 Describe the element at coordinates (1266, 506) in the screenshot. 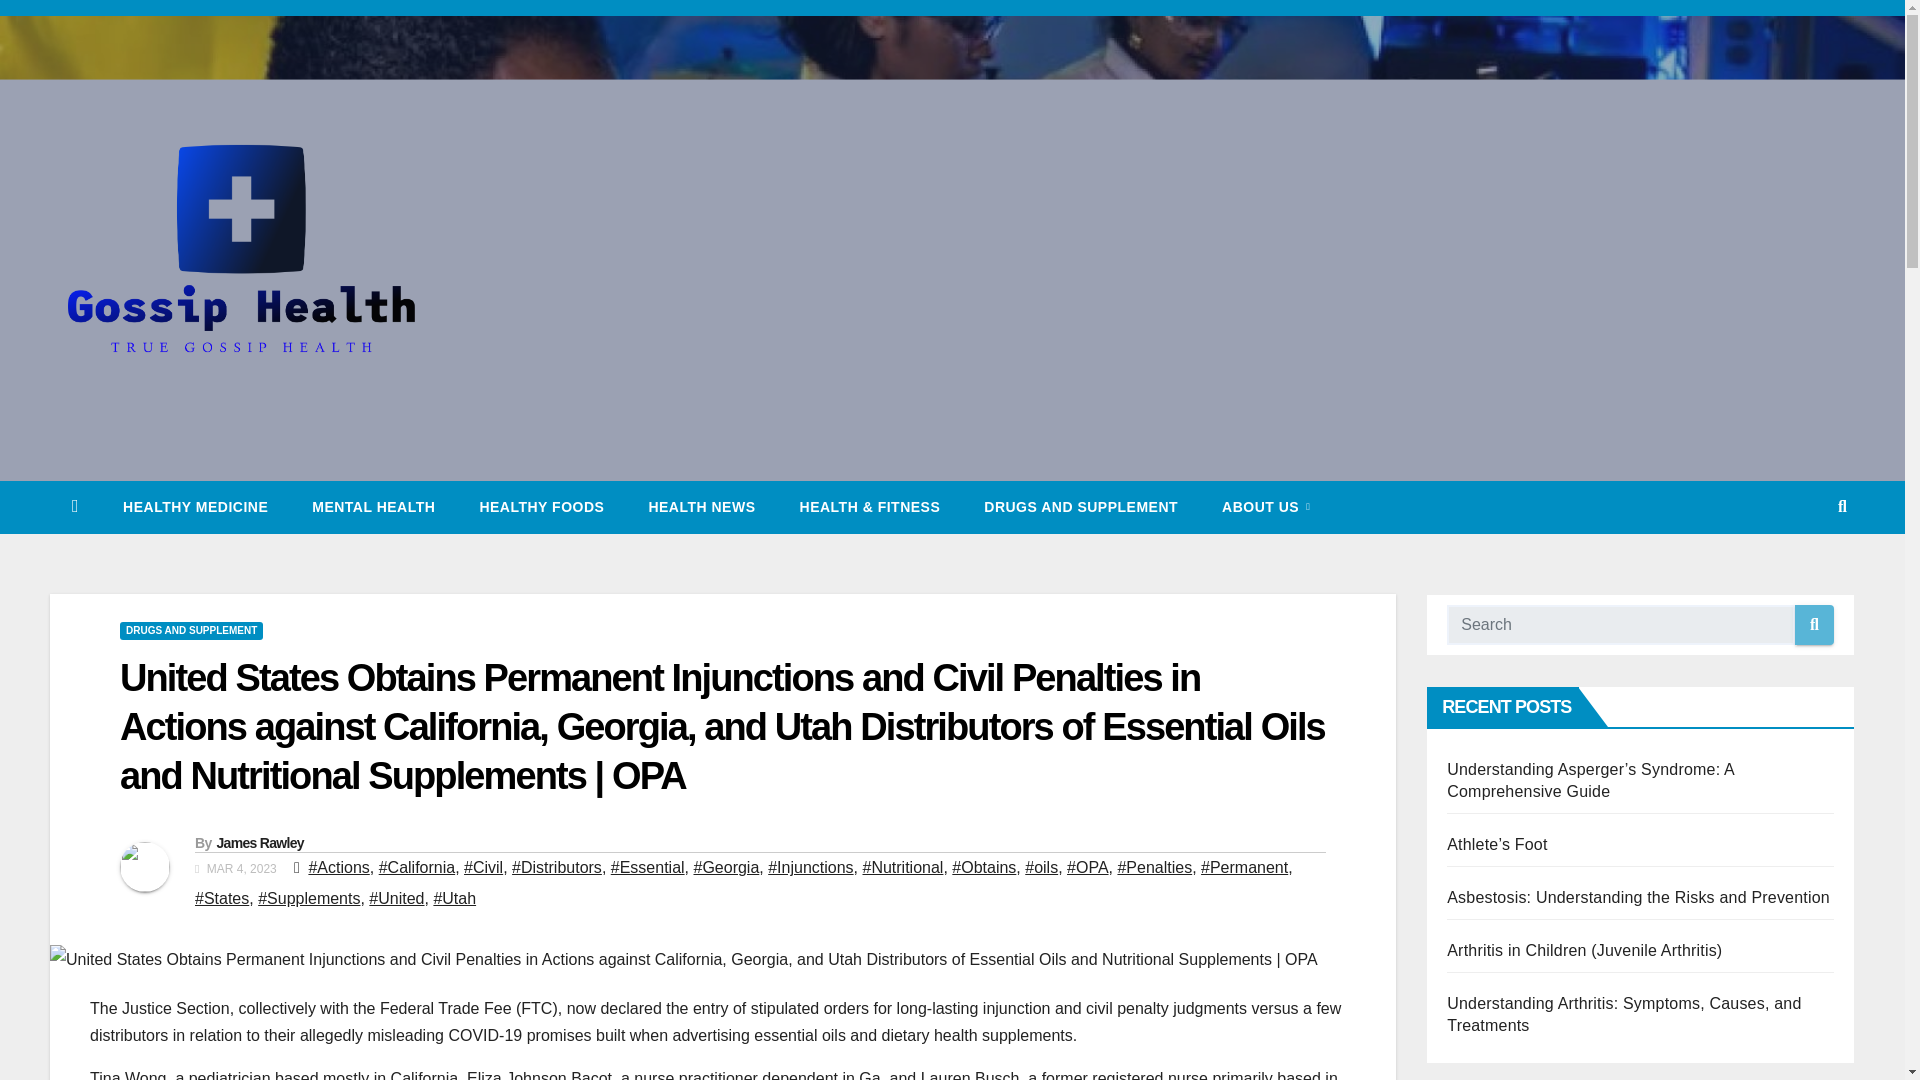

I see `About Us` at that location.